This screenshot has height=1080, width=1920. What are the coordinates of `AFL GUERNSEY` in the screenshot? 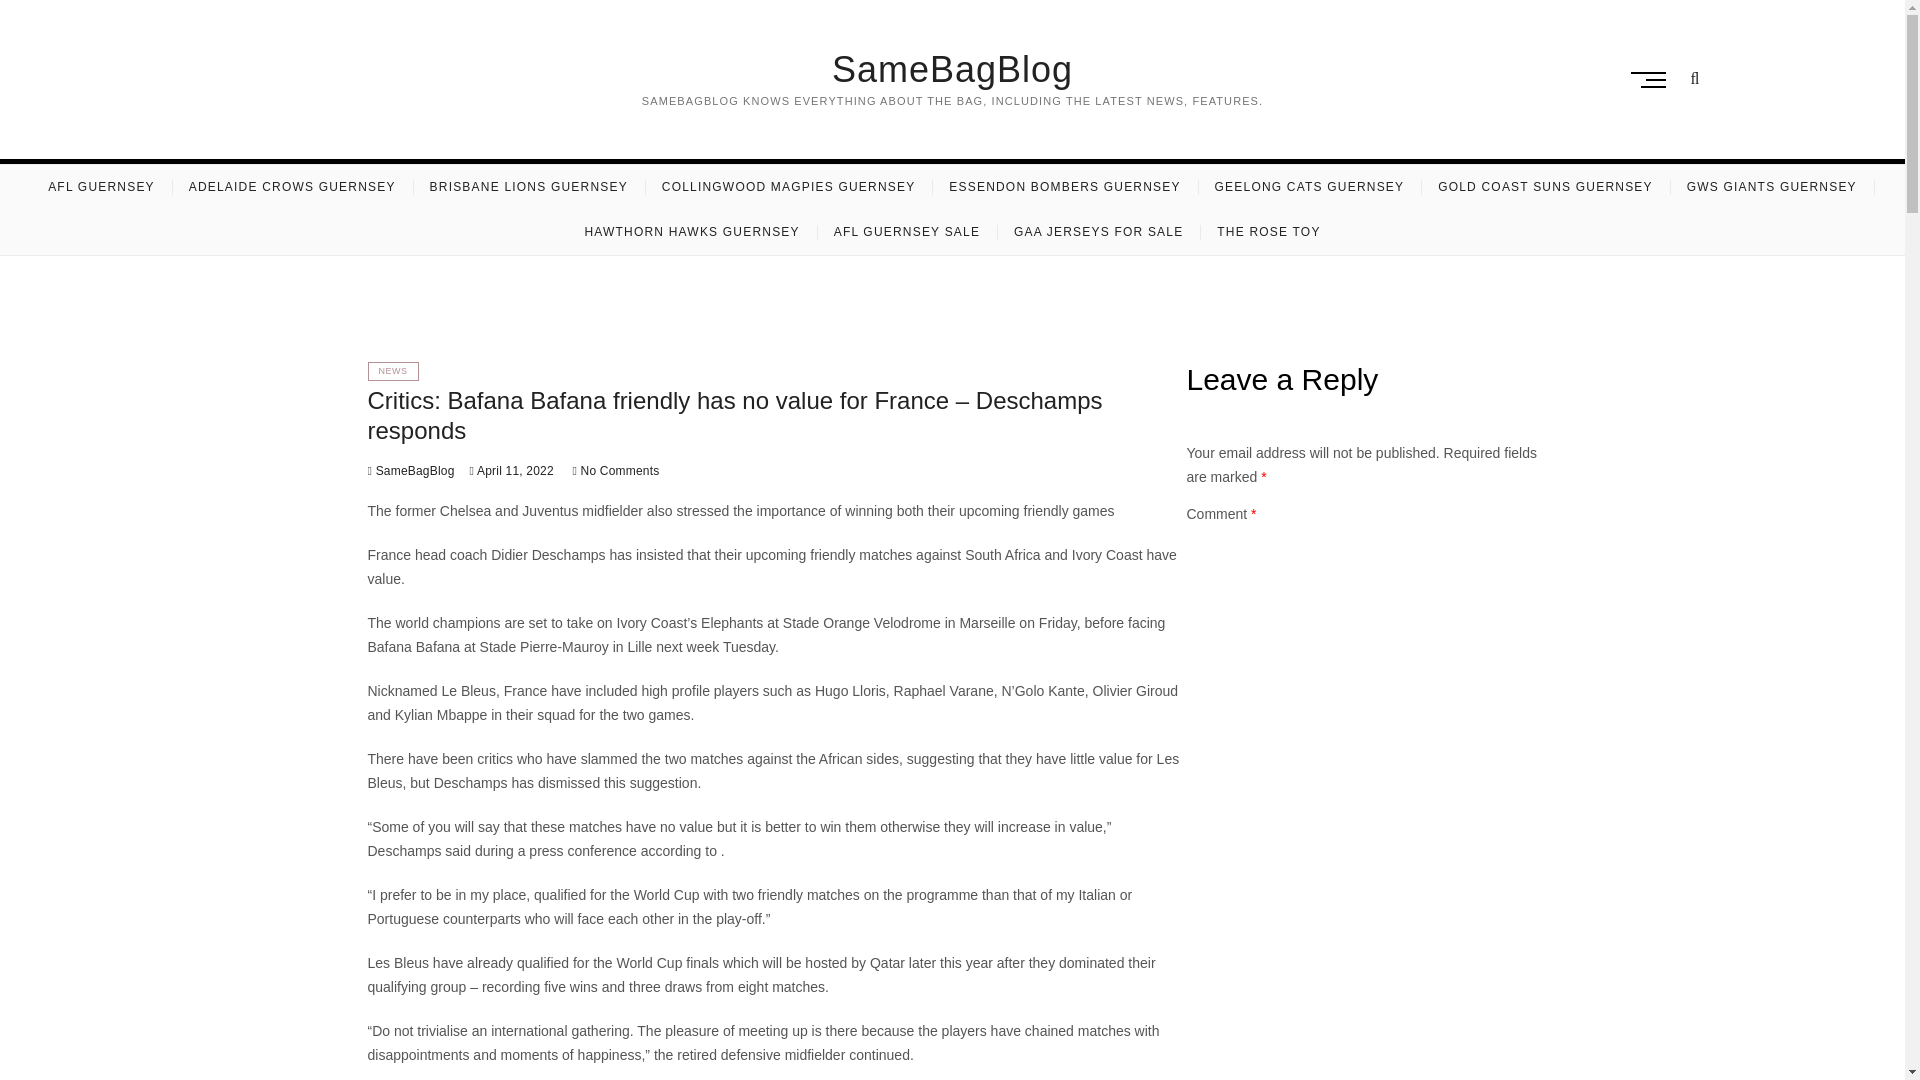 It's located at (101, 187).